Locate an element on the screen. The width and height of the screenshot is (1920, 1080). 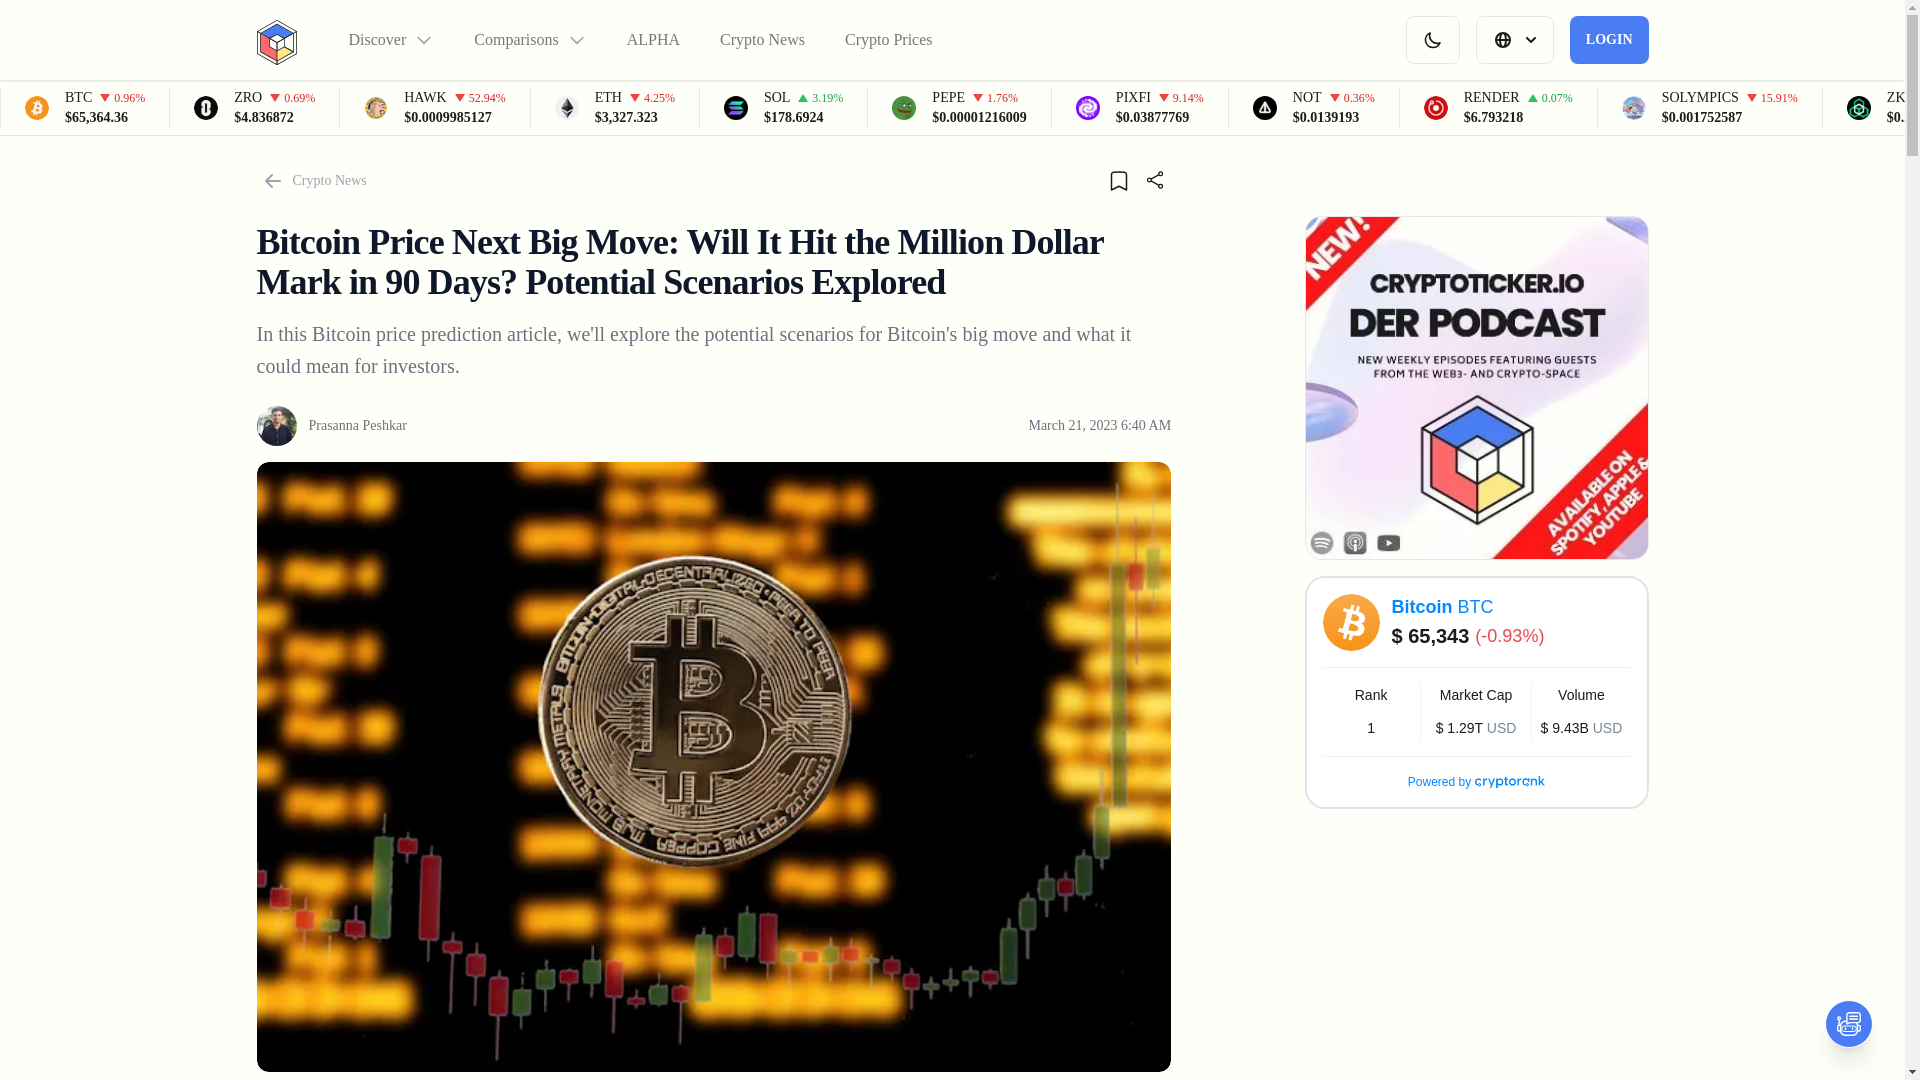
Crypto News is located at coordinates (762, 40).